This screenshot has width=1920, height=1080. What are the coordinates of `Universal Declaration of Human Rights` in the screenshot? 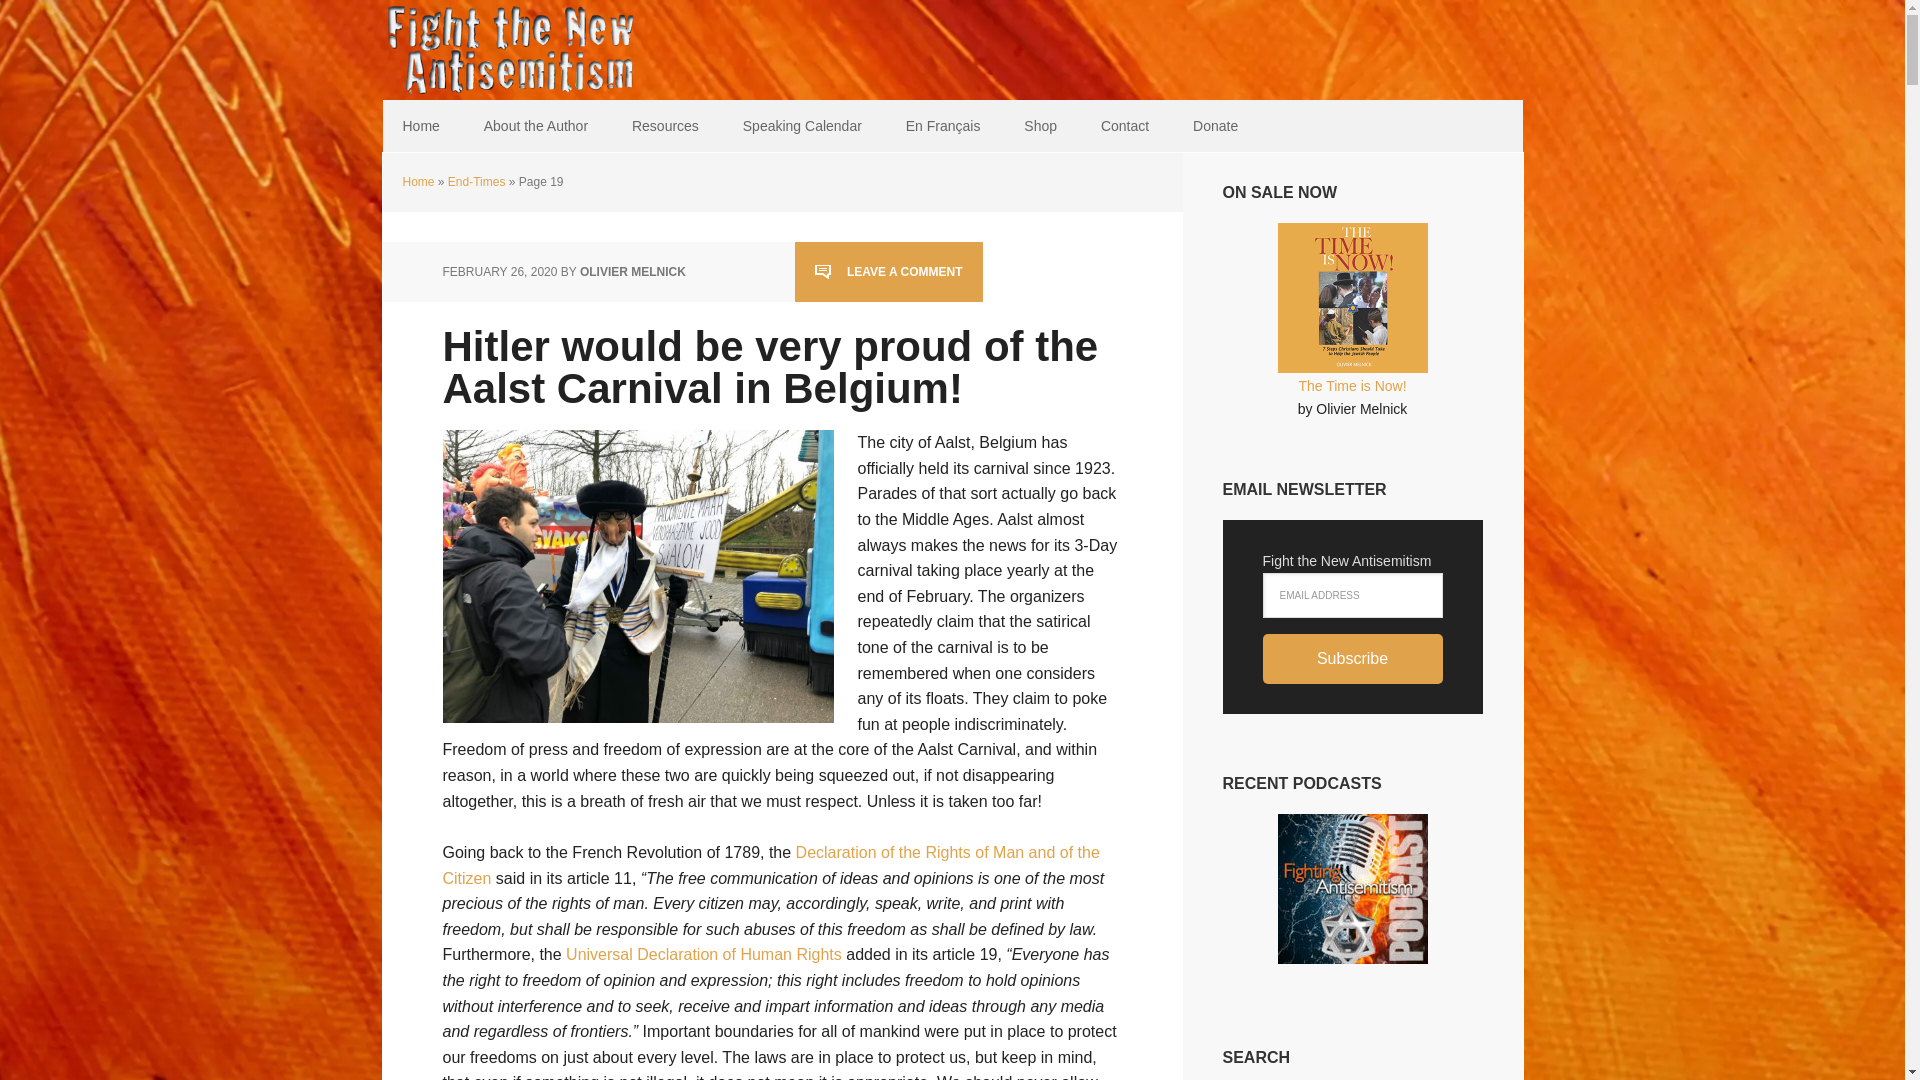 It's located at (704, 954).